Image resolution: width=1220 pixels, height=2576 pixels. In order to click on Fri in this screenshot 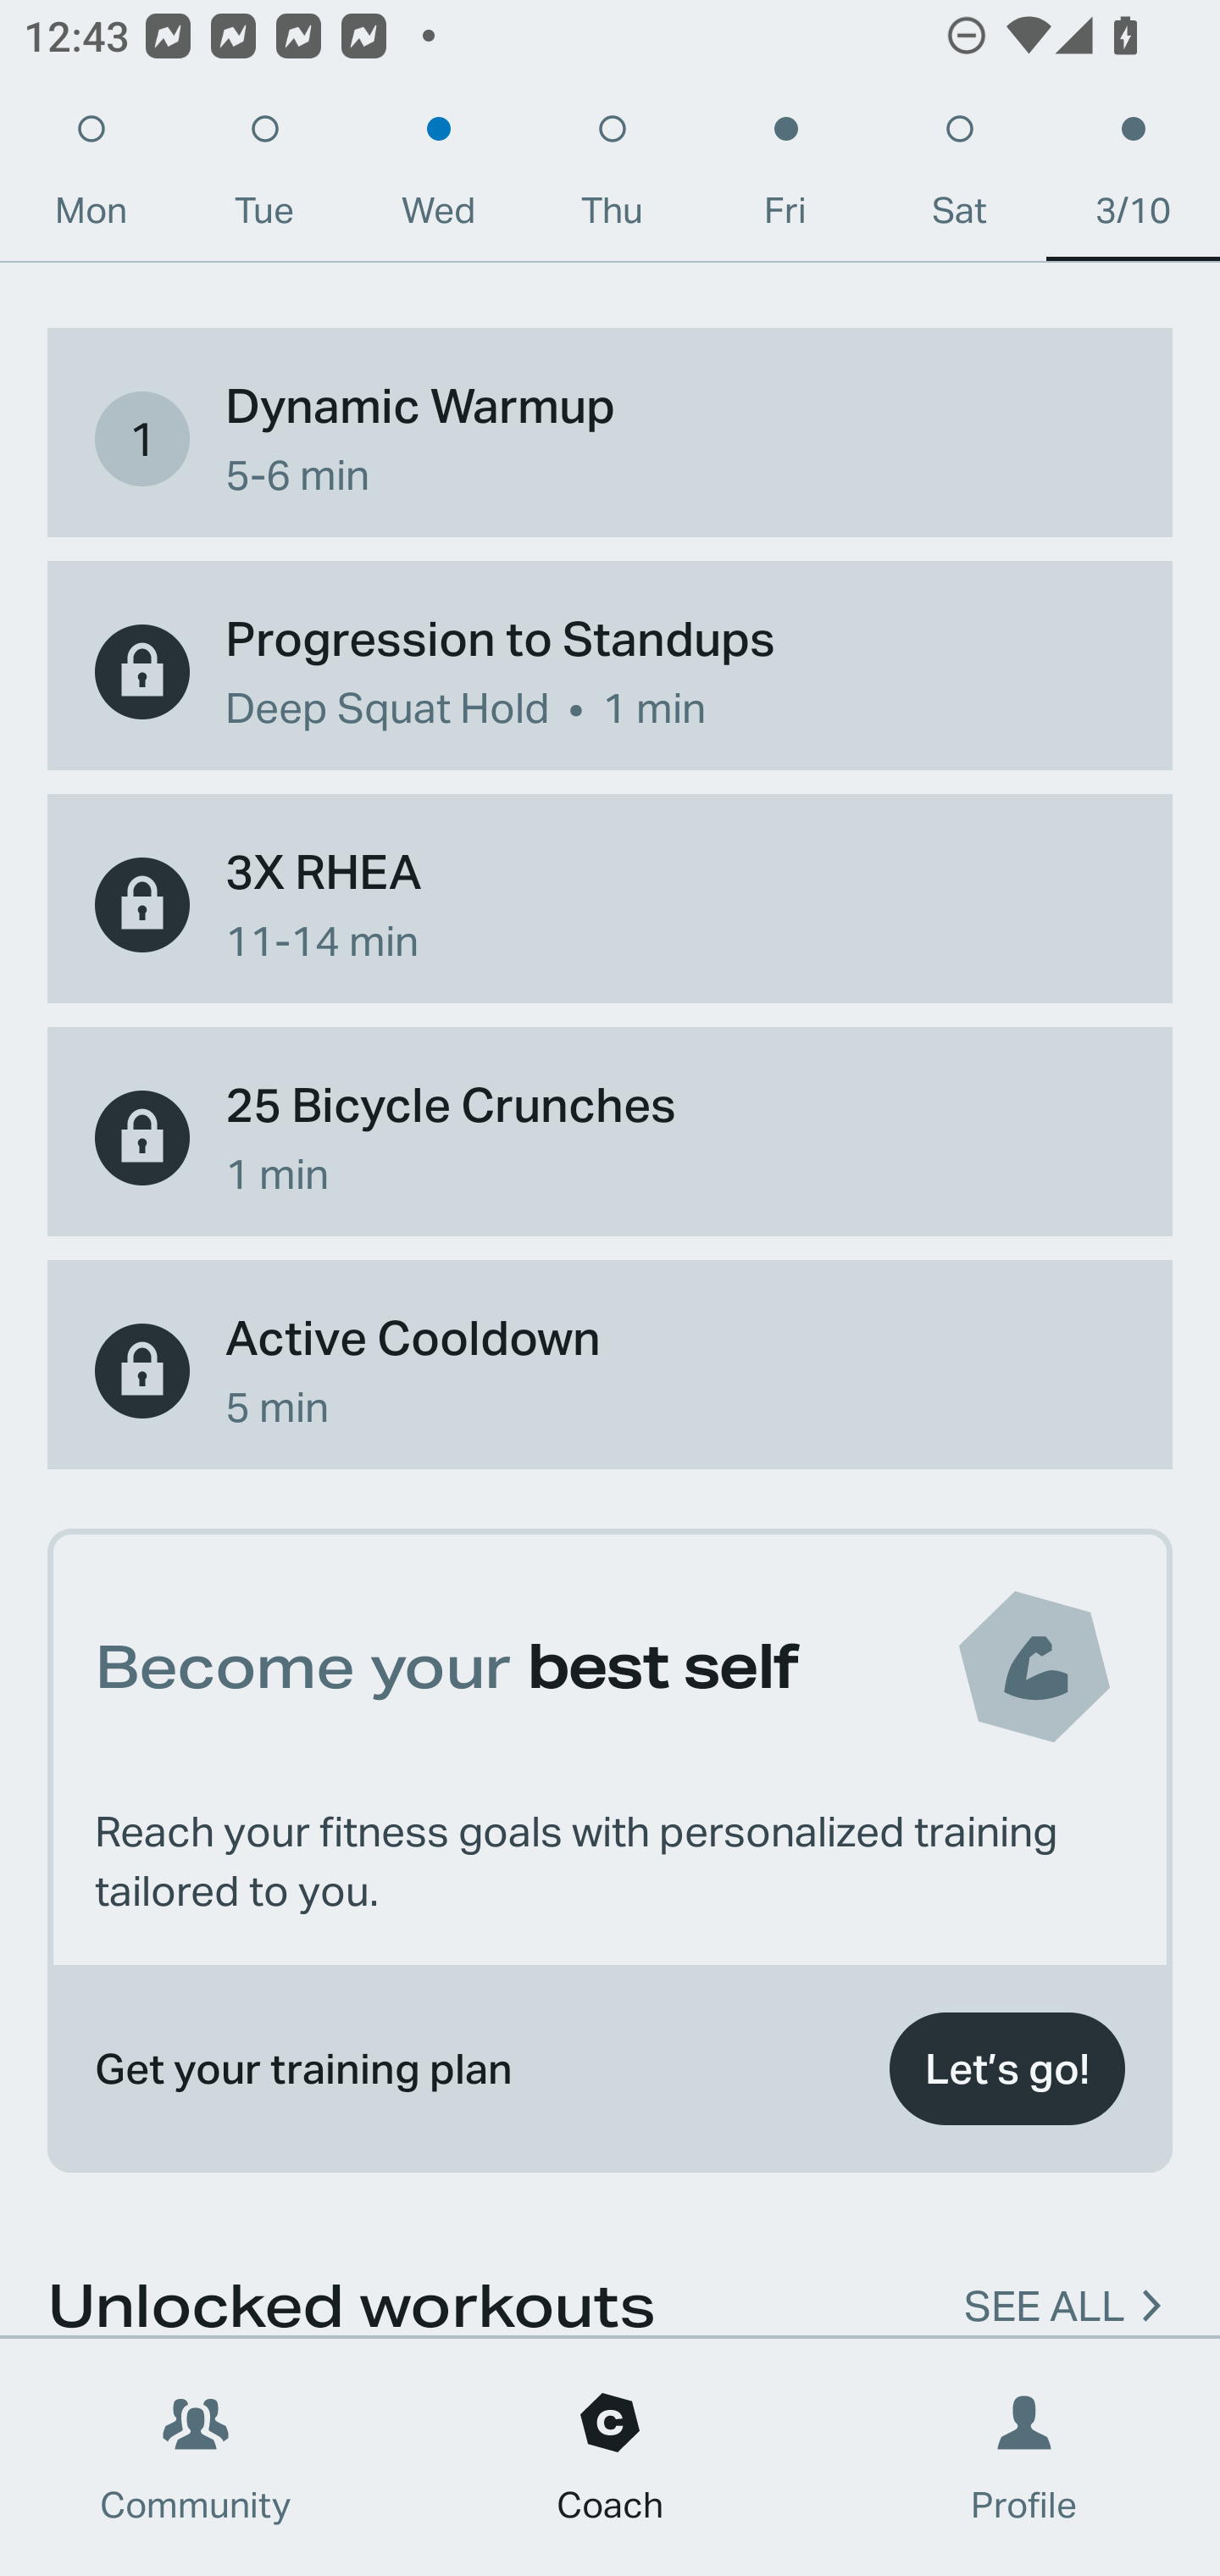, I will do `click(785, 178)`.